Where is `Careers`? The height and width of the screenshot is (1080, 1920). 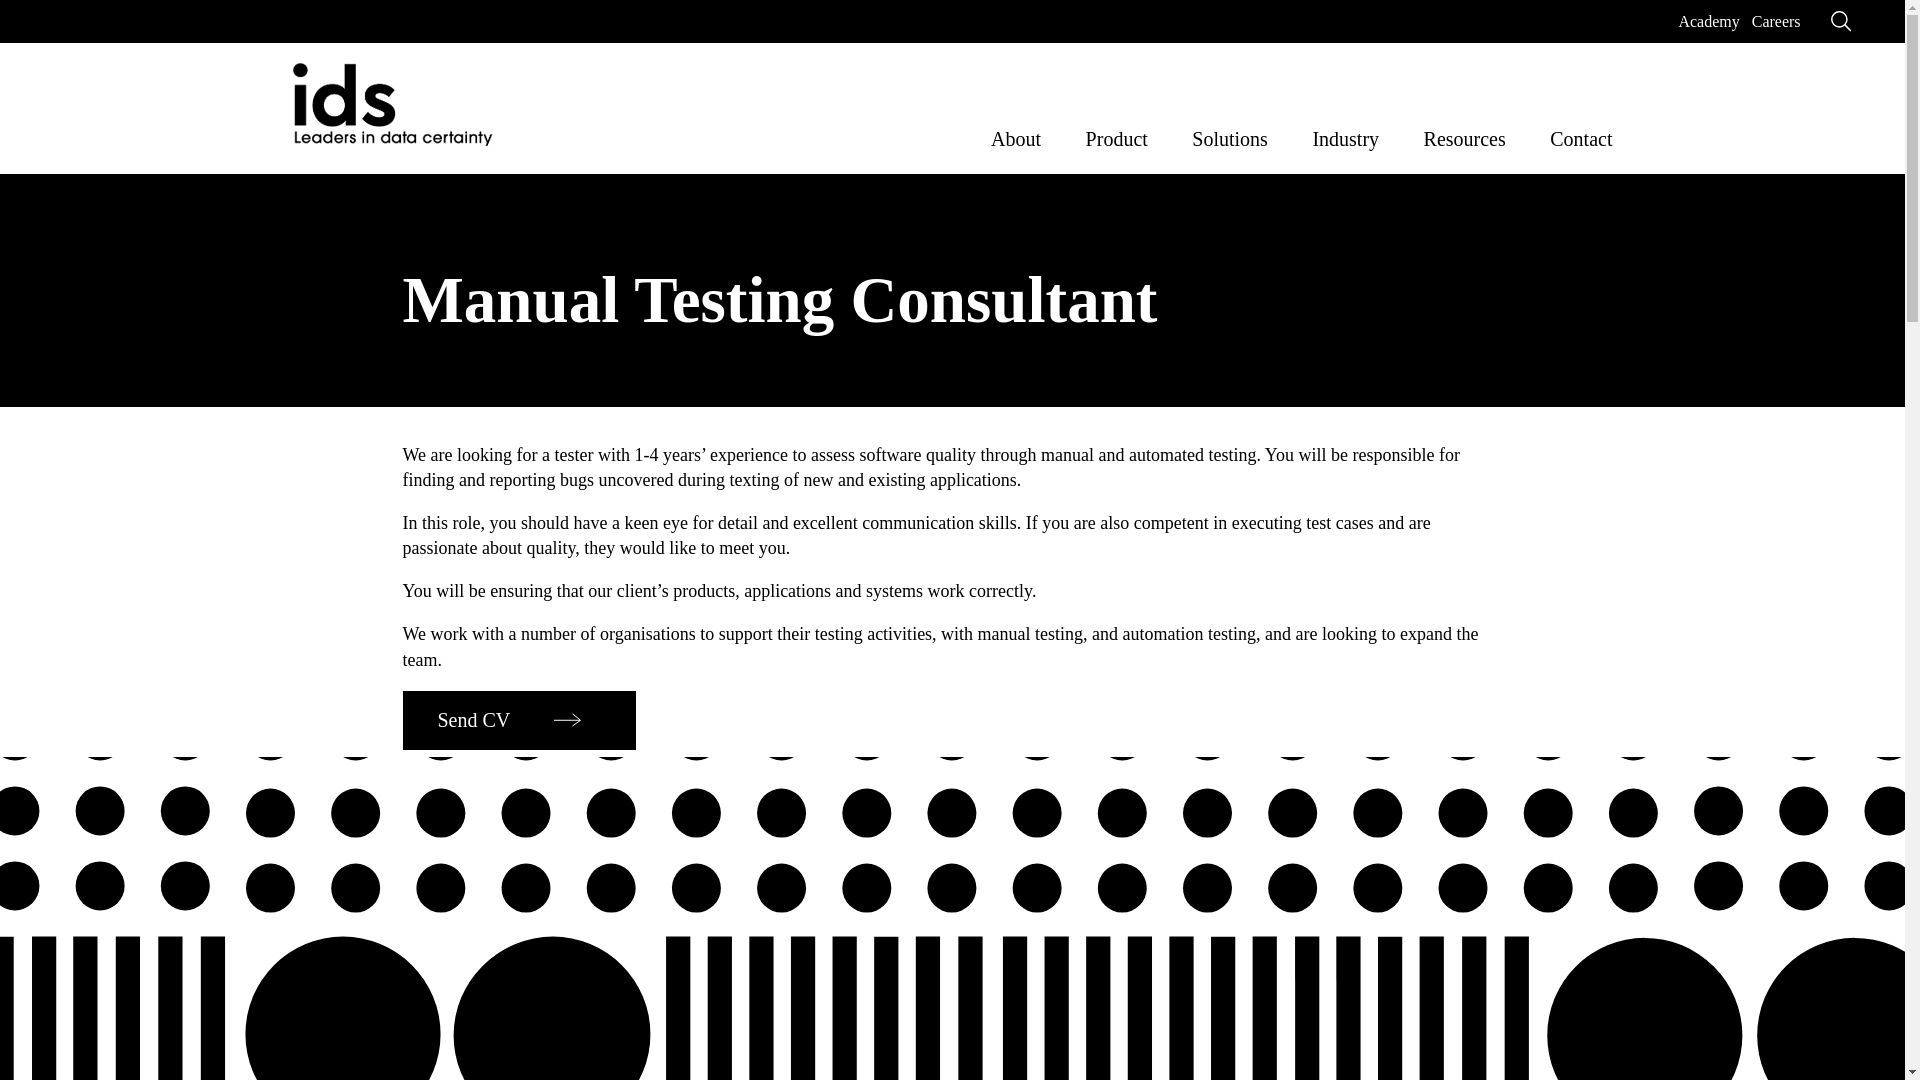
Careers is located at coordinates (1776, 21).